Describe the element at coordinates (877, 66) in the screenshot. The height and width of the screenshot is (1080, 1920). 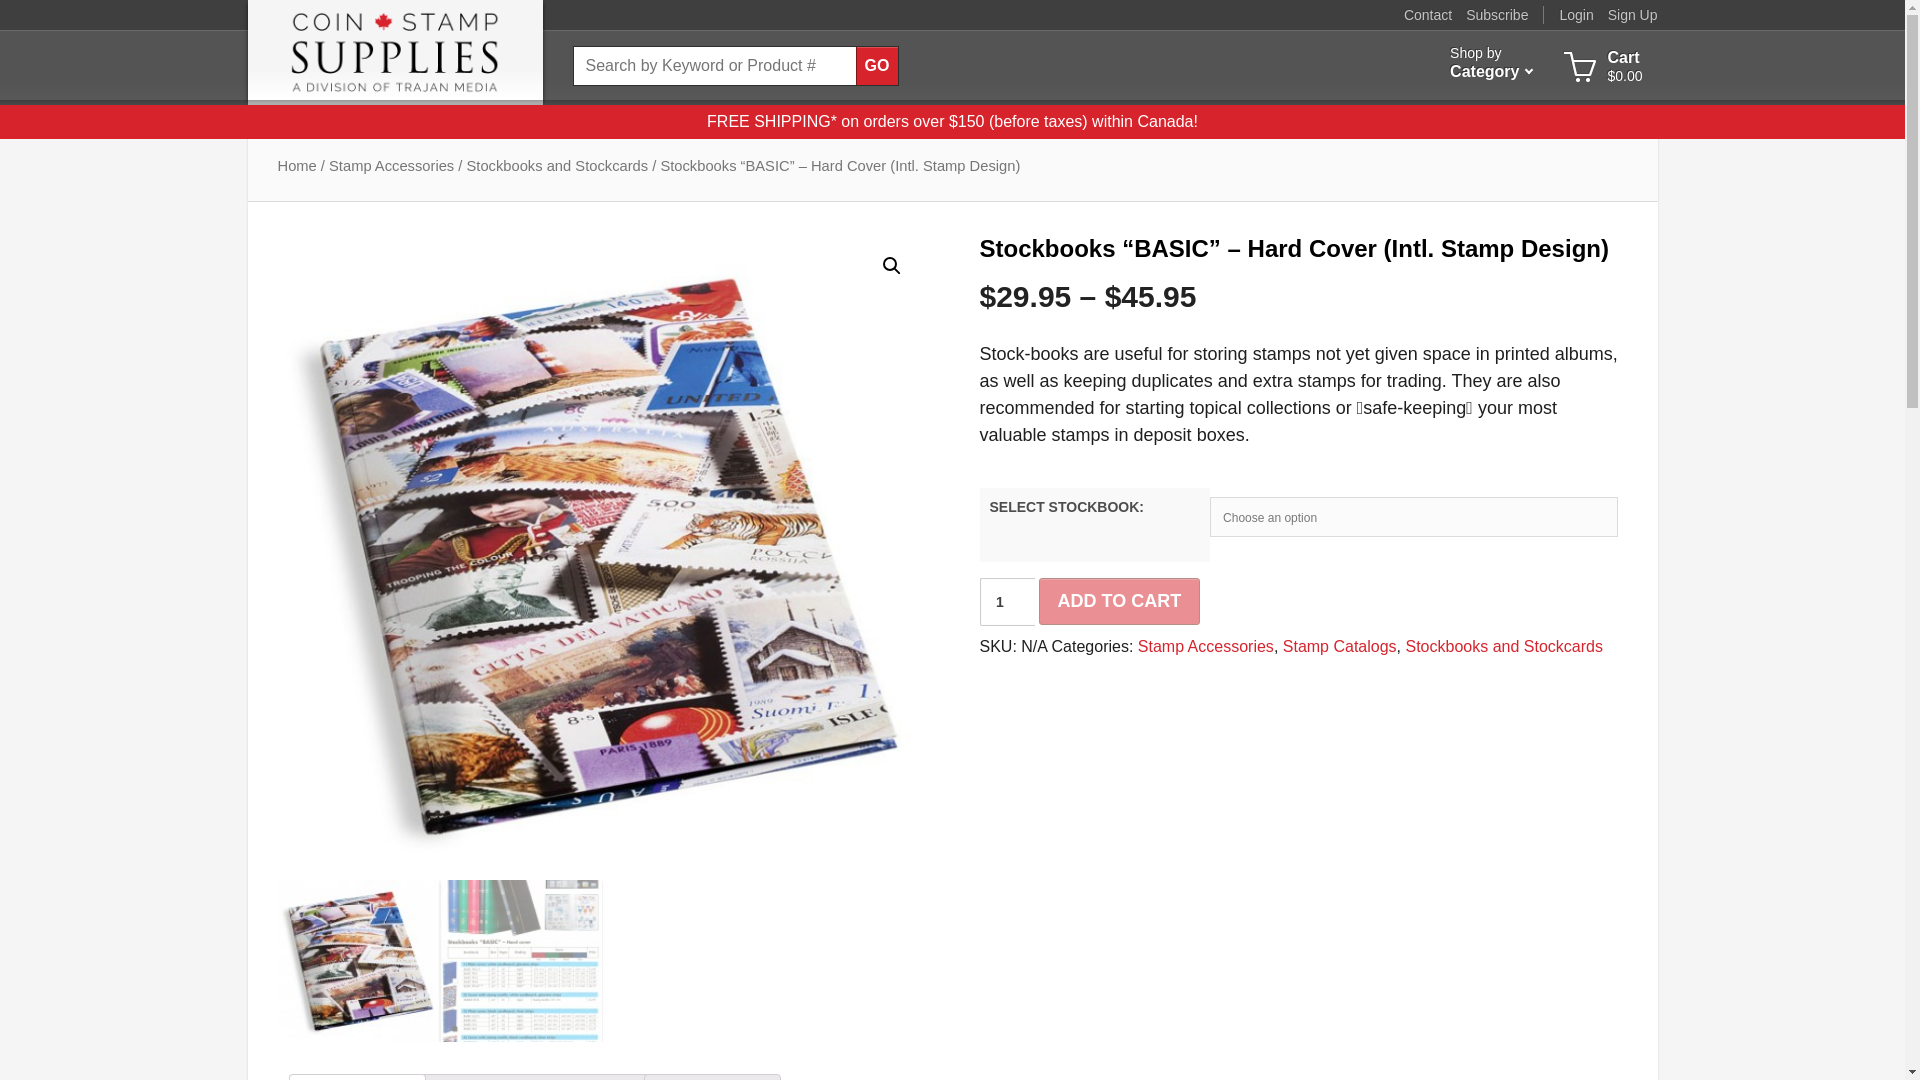
I see `STAMP S16` at that location.